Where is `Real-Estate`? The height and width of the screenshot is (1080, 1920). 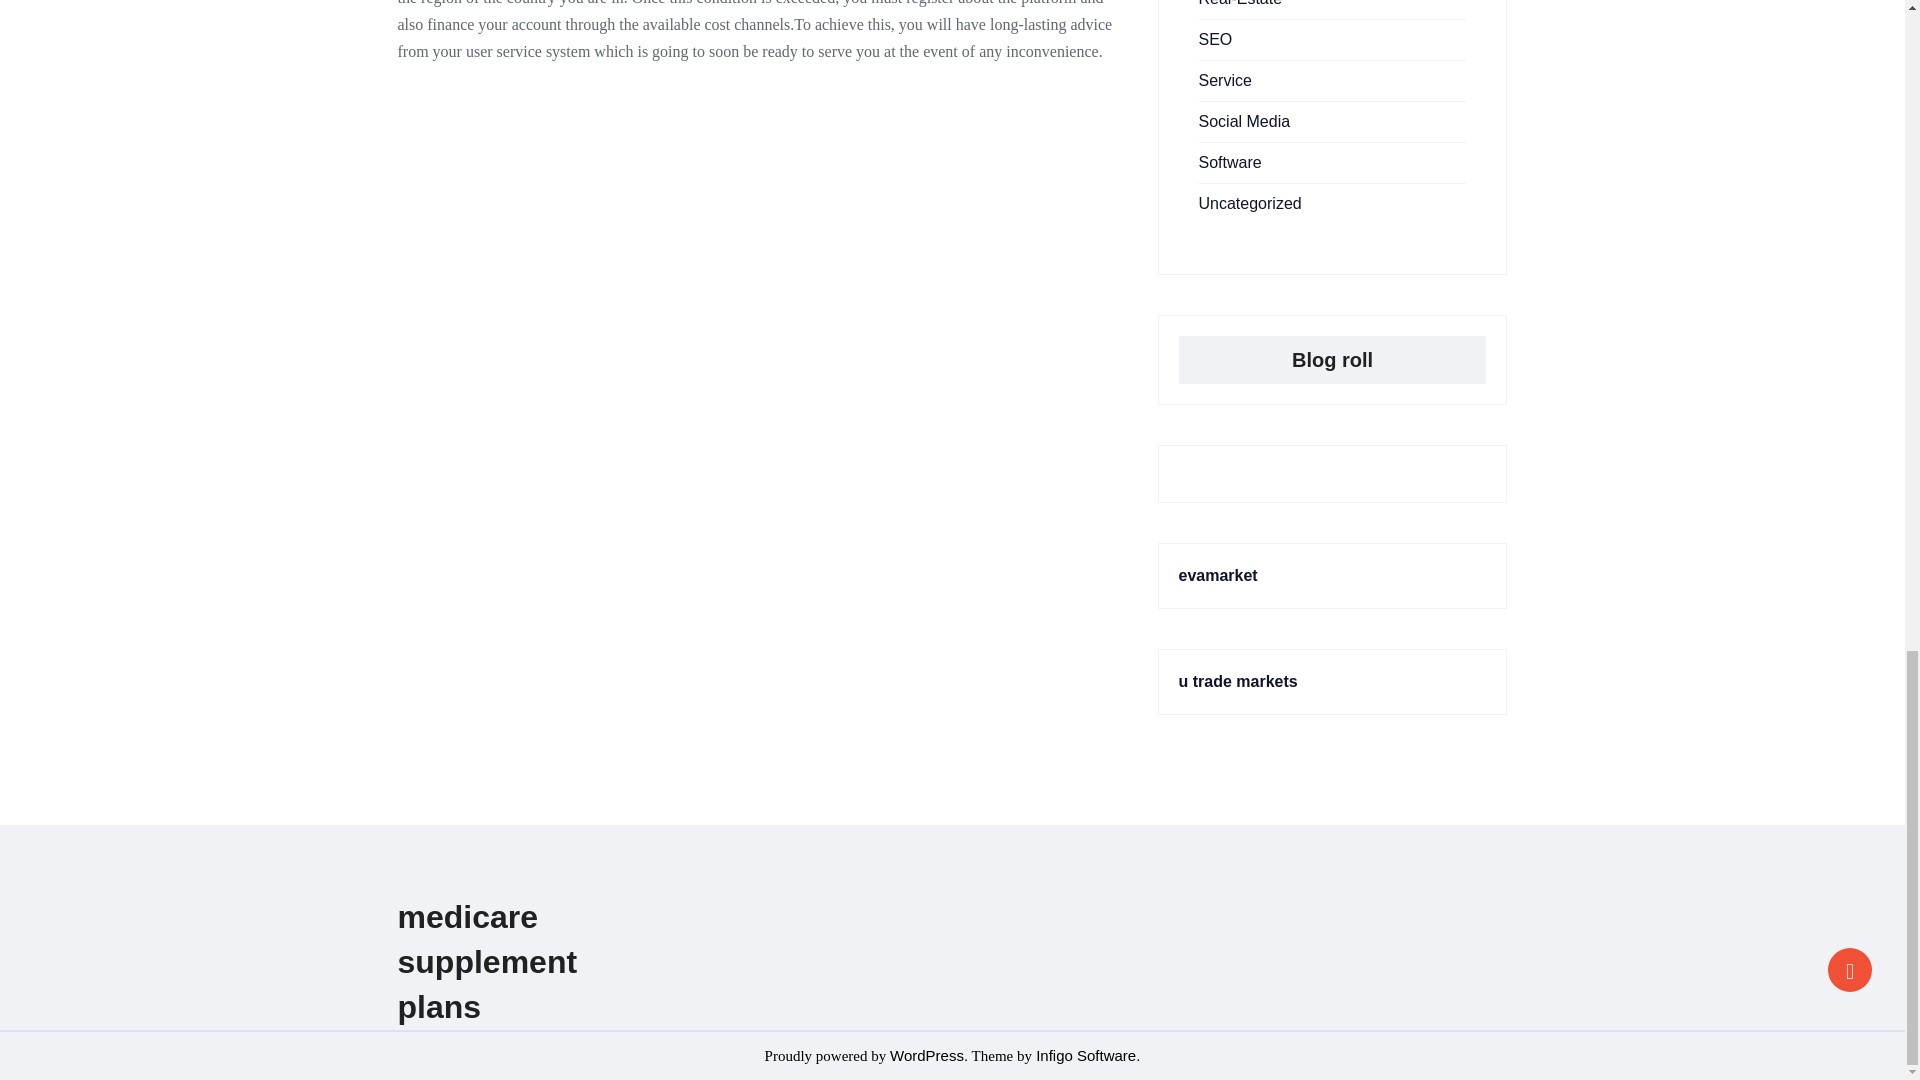 Real-Estate is located at coordinates (1240, 3).